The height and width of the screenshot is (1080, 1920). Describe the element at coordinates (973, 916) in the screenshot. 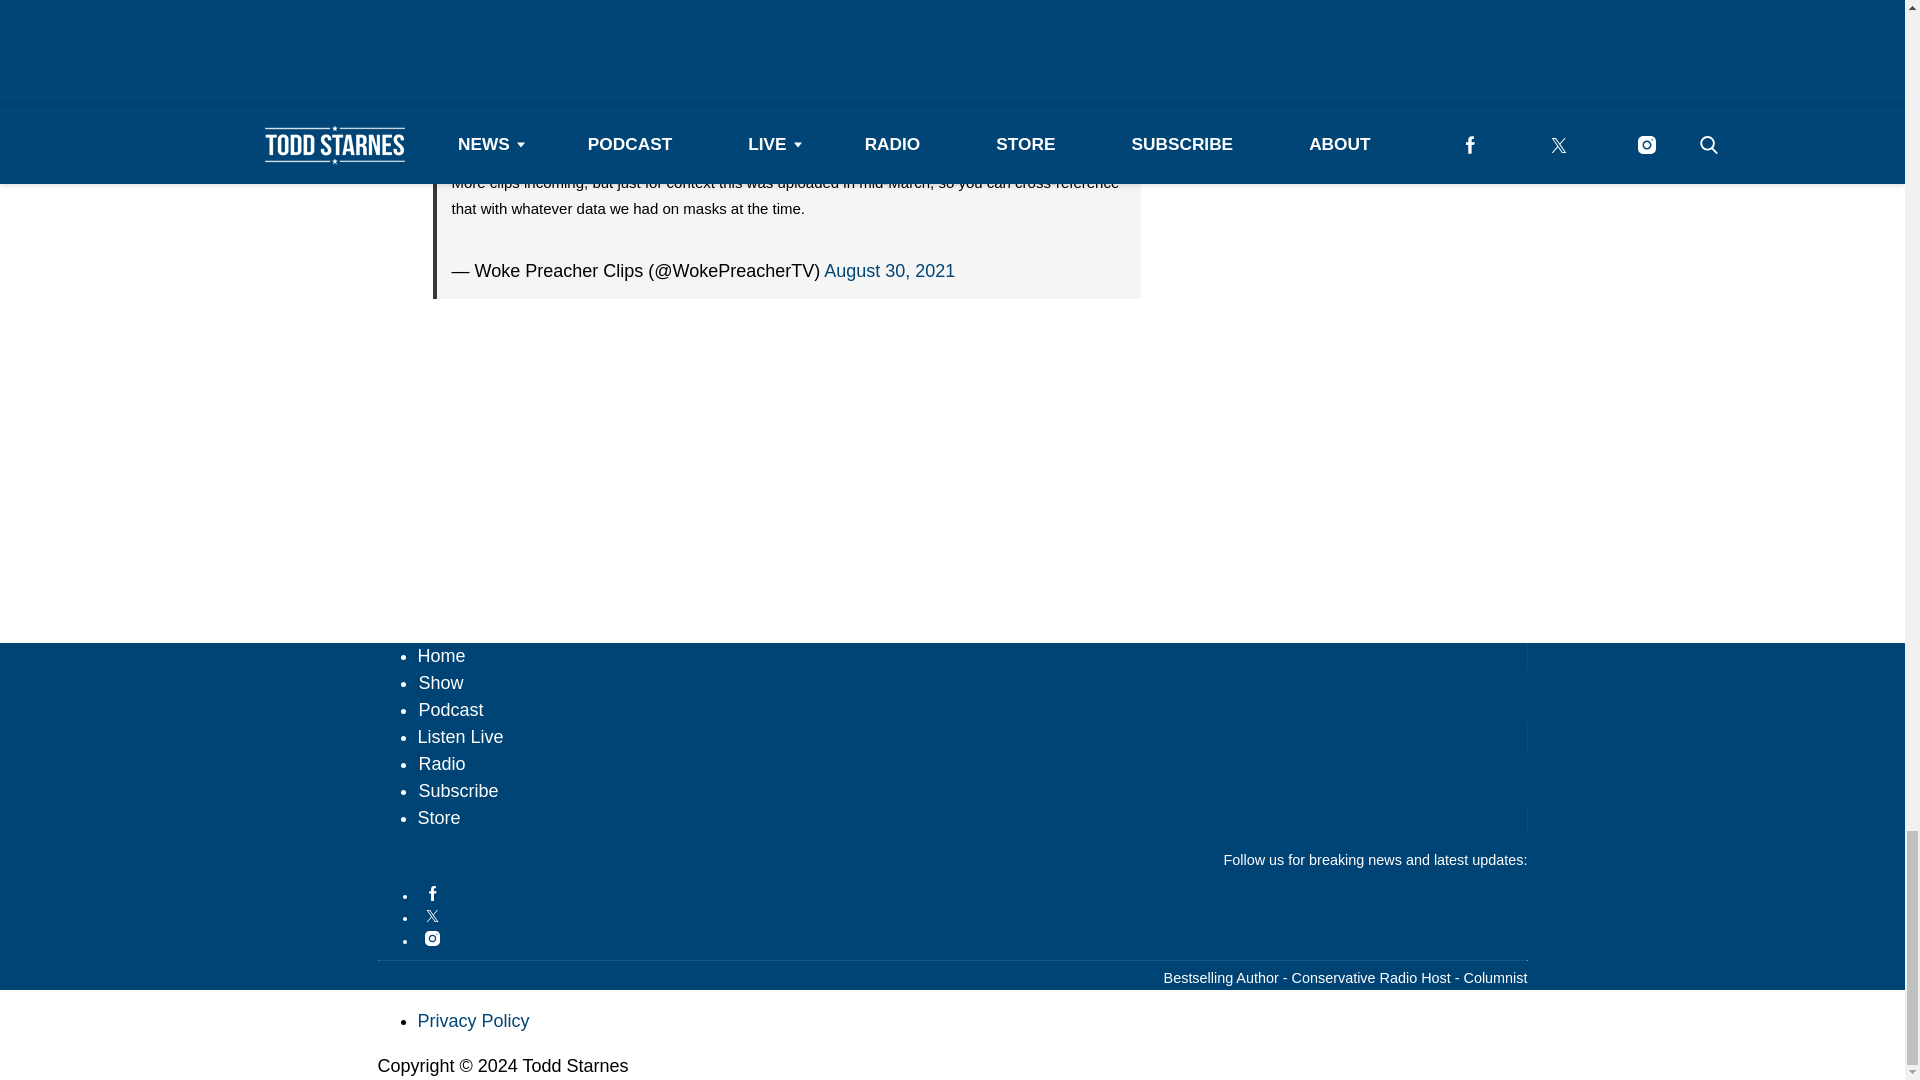

I see `Follow us on Twitter` at that location.